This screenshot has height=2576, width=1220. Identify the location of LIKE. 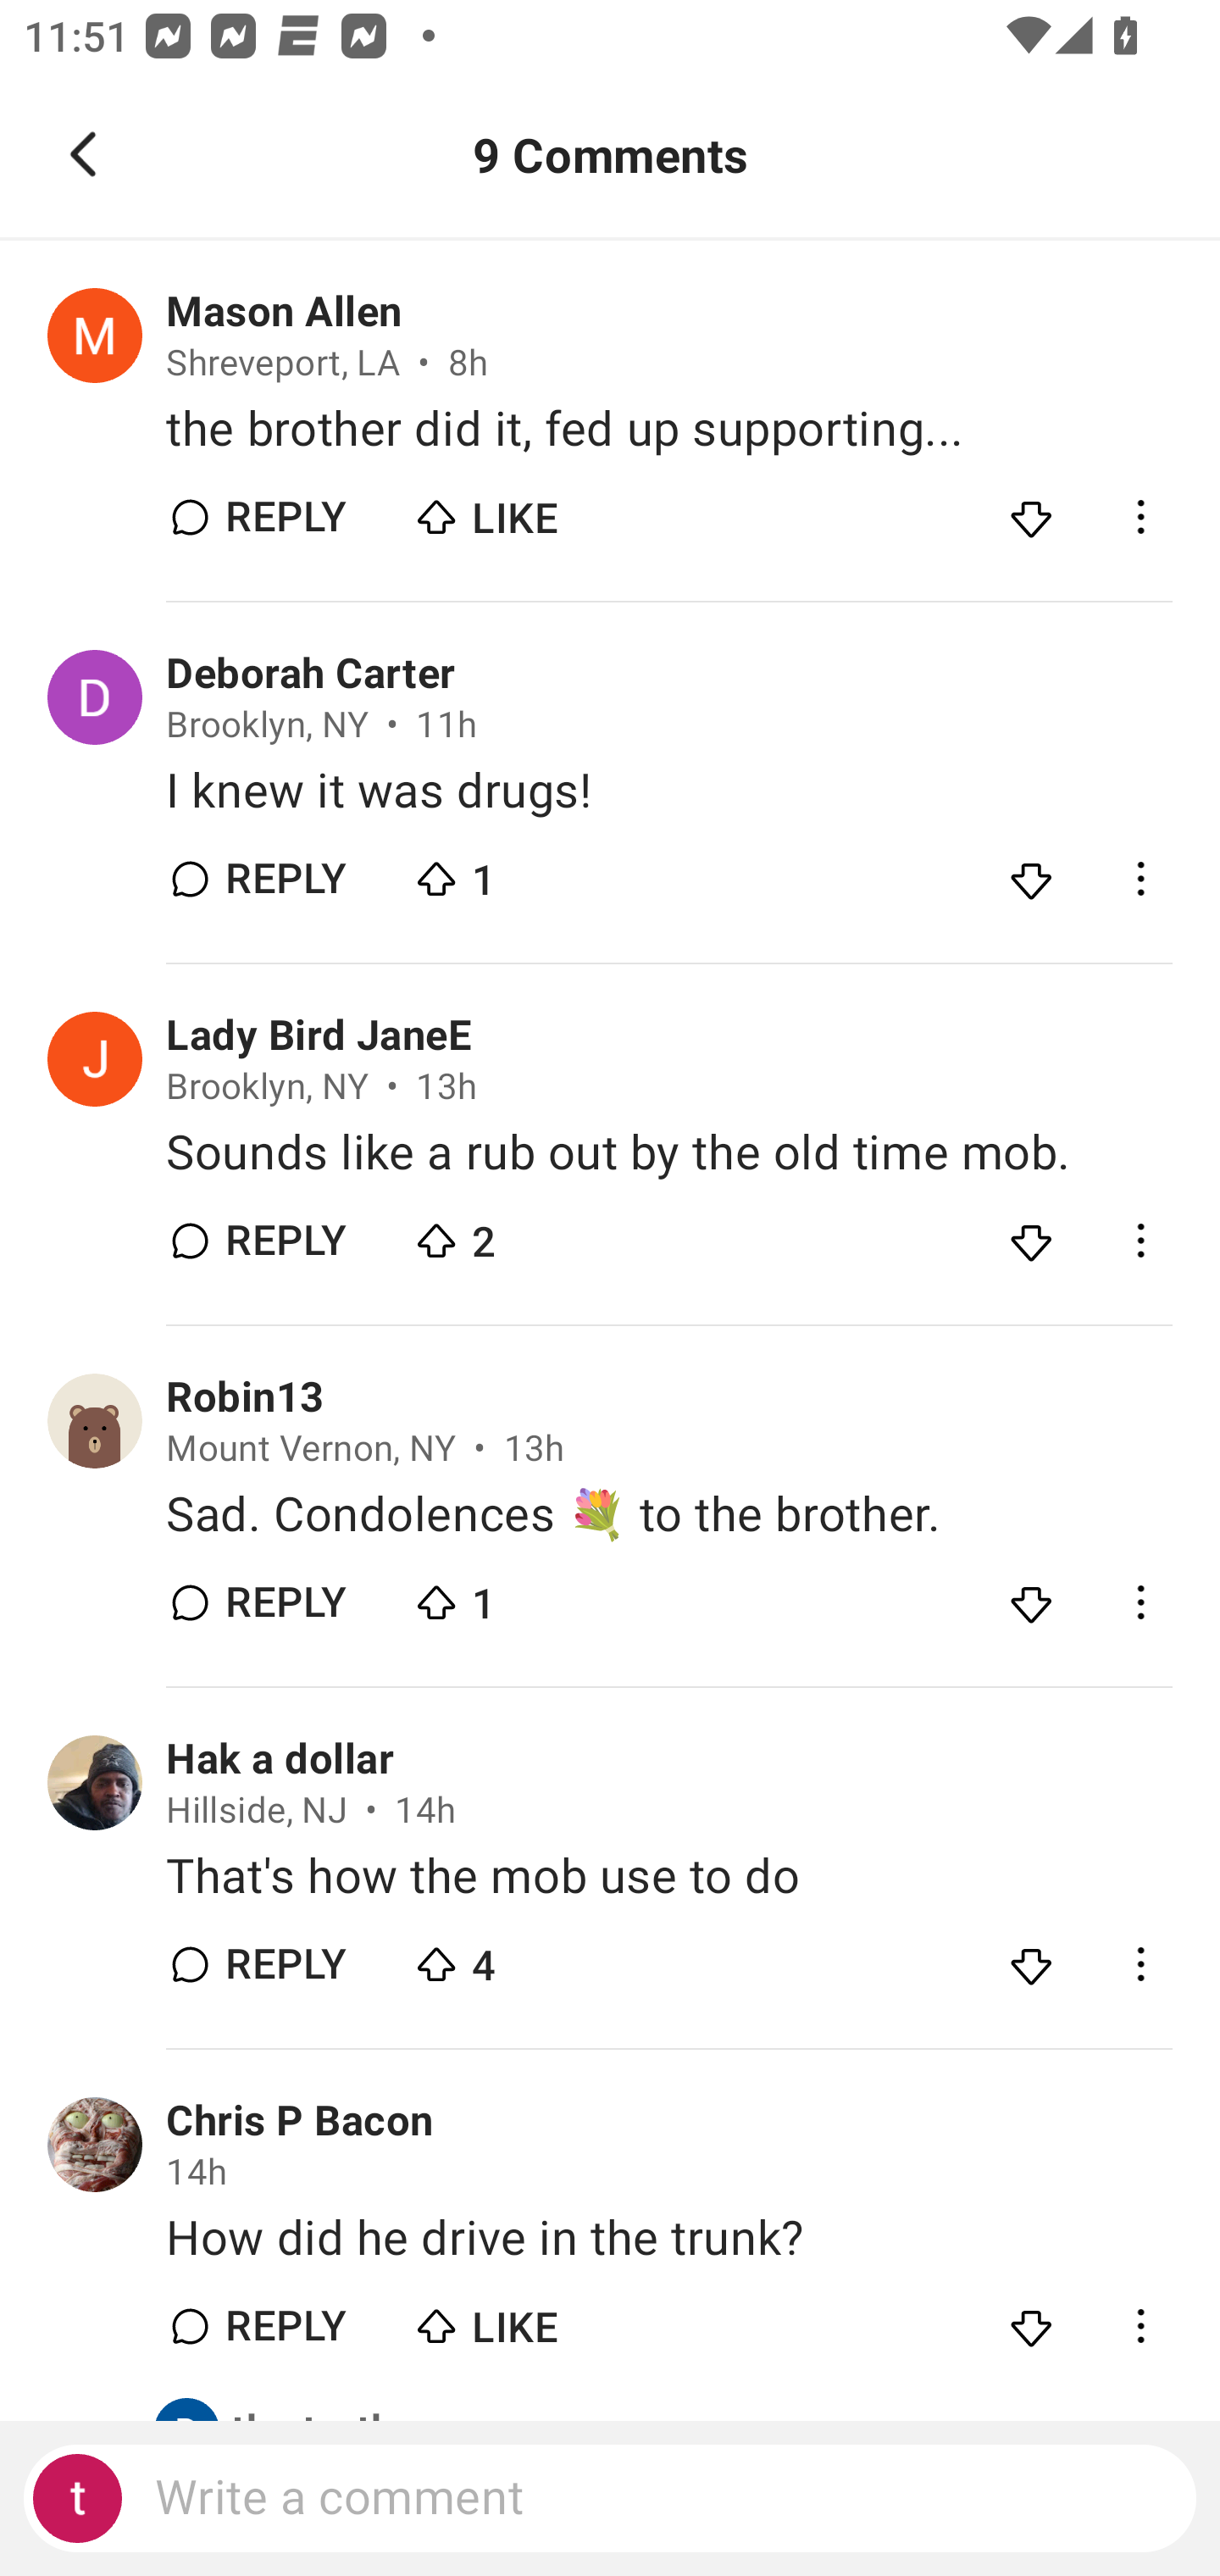
(527, 2319).